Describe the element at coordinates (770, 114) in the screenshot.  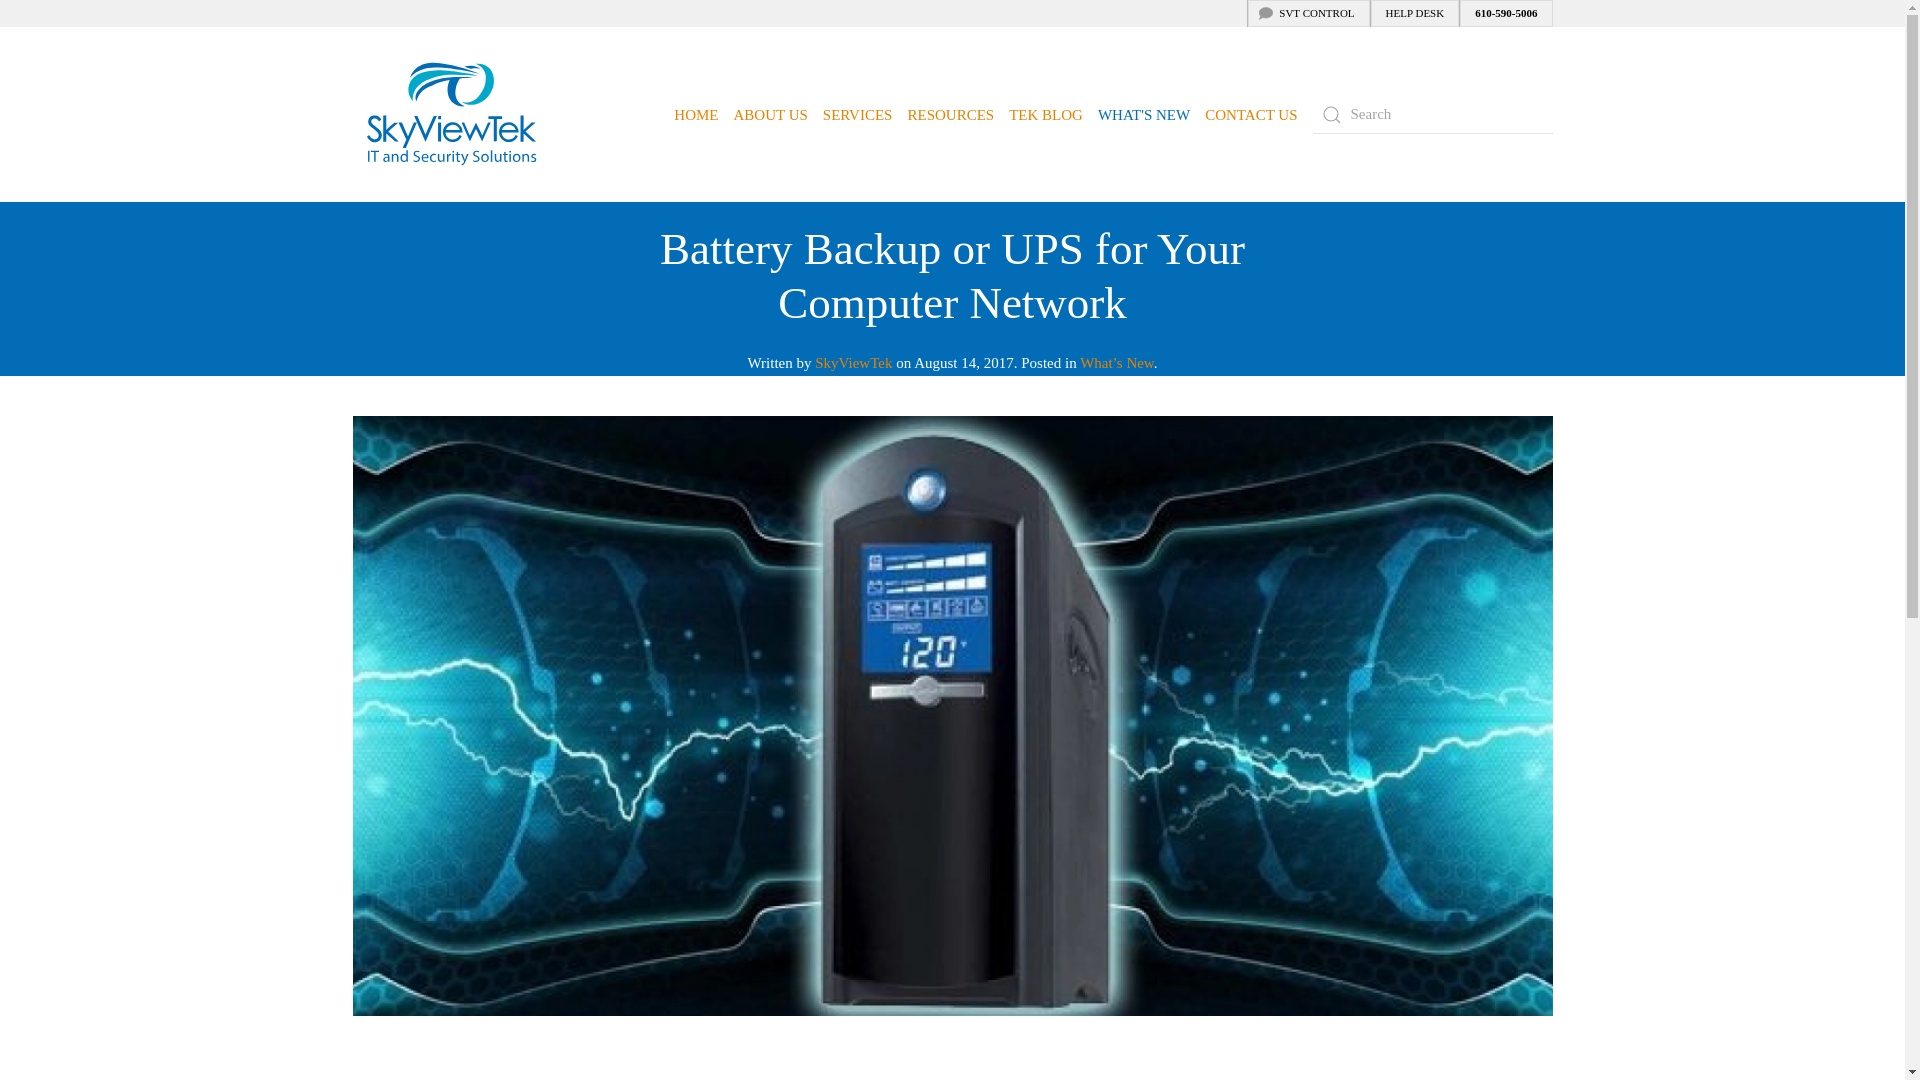
I see `ABOUT US` at that location.